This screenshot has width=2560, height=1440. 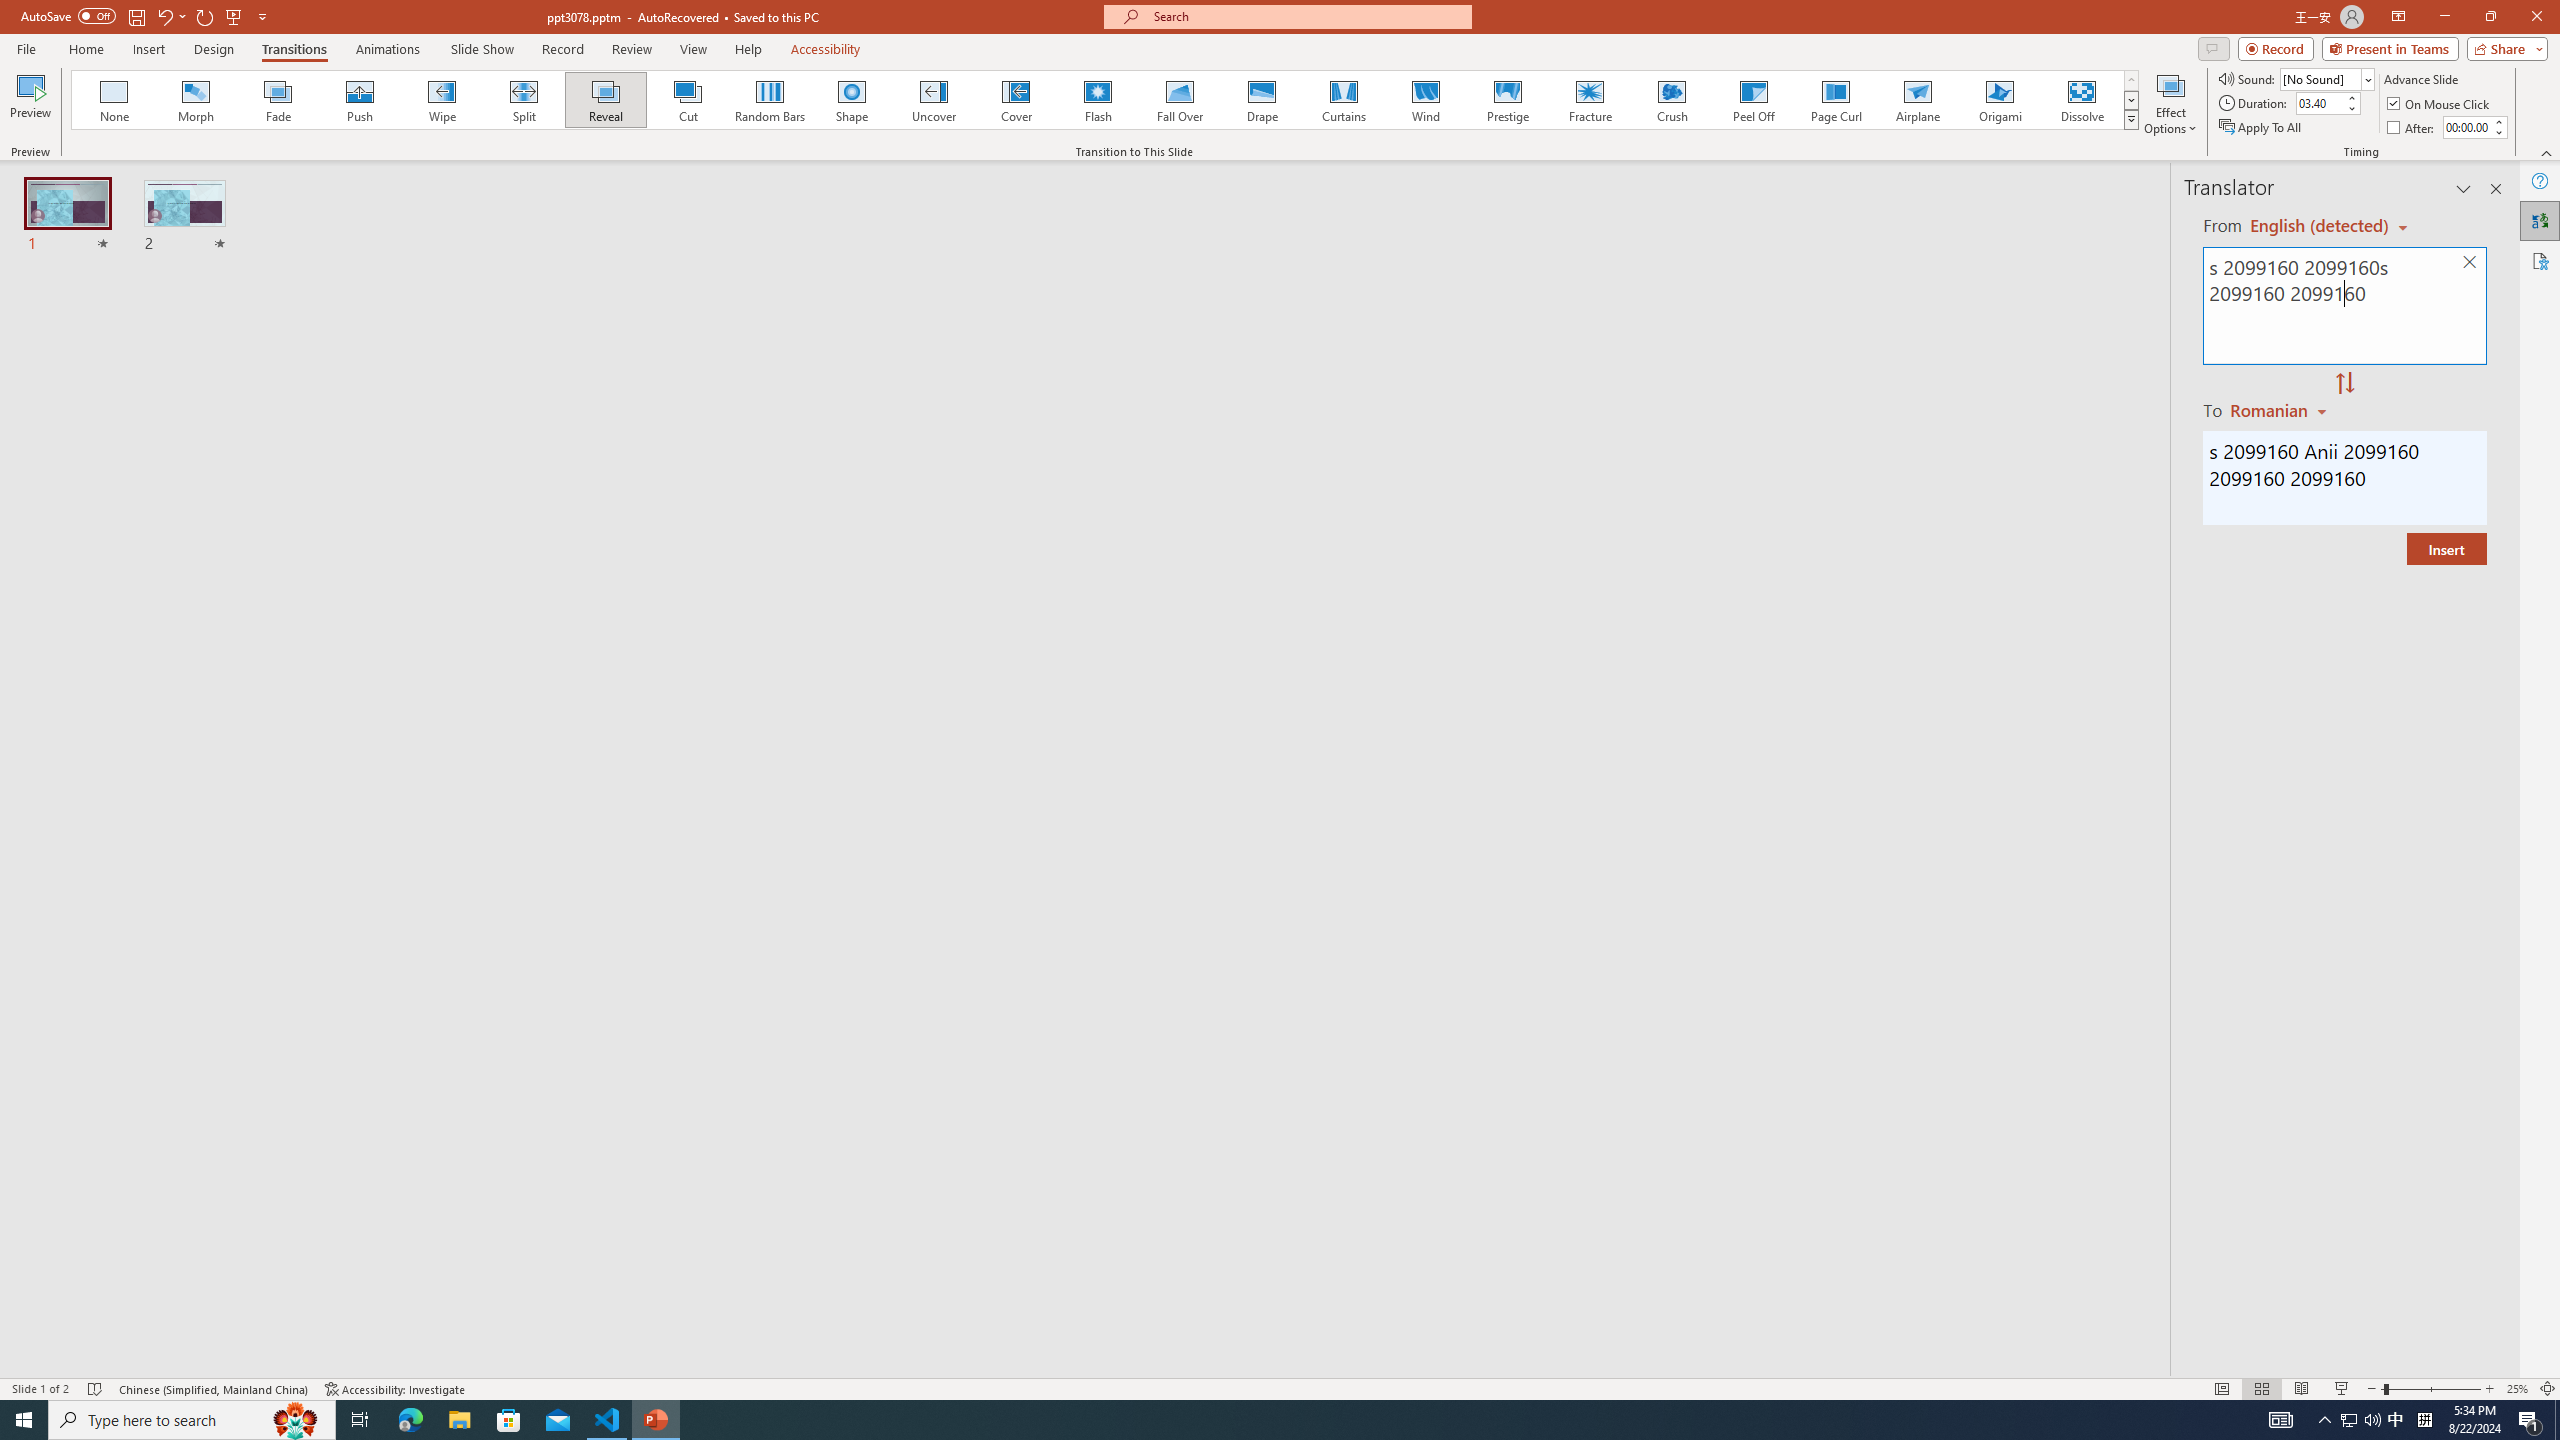 I want to click on Drape, so click(x=1262, y=100).